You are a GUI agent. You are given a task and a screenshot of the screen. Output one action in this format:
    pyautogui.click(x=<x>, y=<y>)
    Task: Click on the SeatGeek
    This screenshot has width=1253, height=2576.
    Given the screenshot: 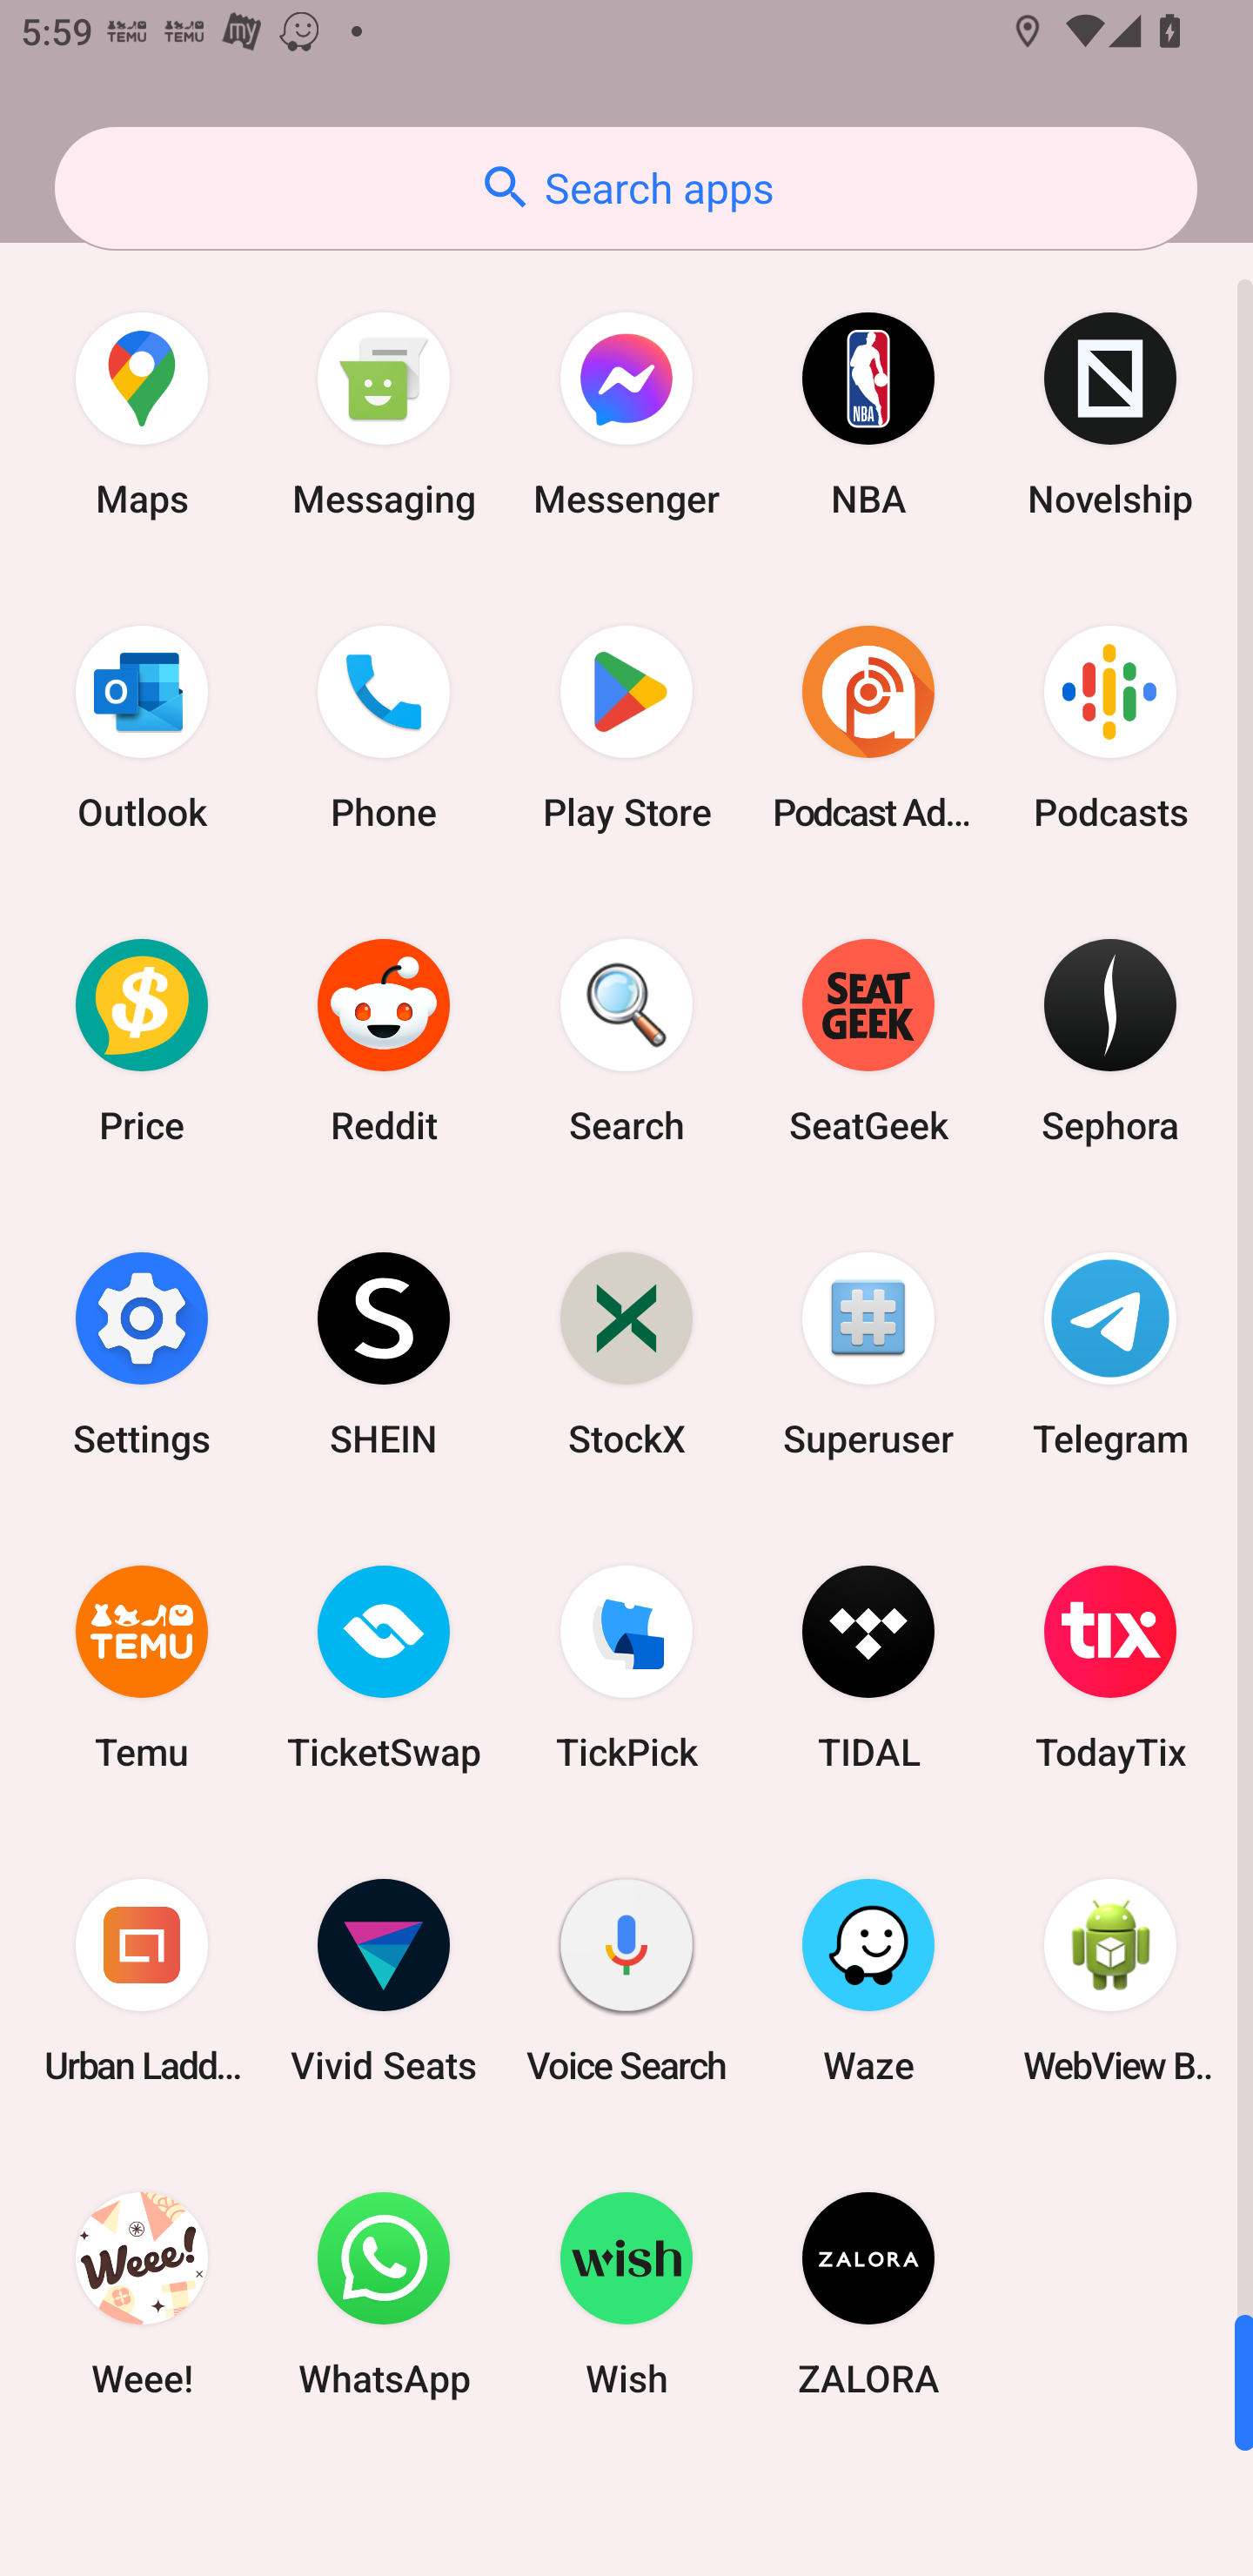 What is the action you would take?
    pyautogui.click(x=868, y=1041)
    